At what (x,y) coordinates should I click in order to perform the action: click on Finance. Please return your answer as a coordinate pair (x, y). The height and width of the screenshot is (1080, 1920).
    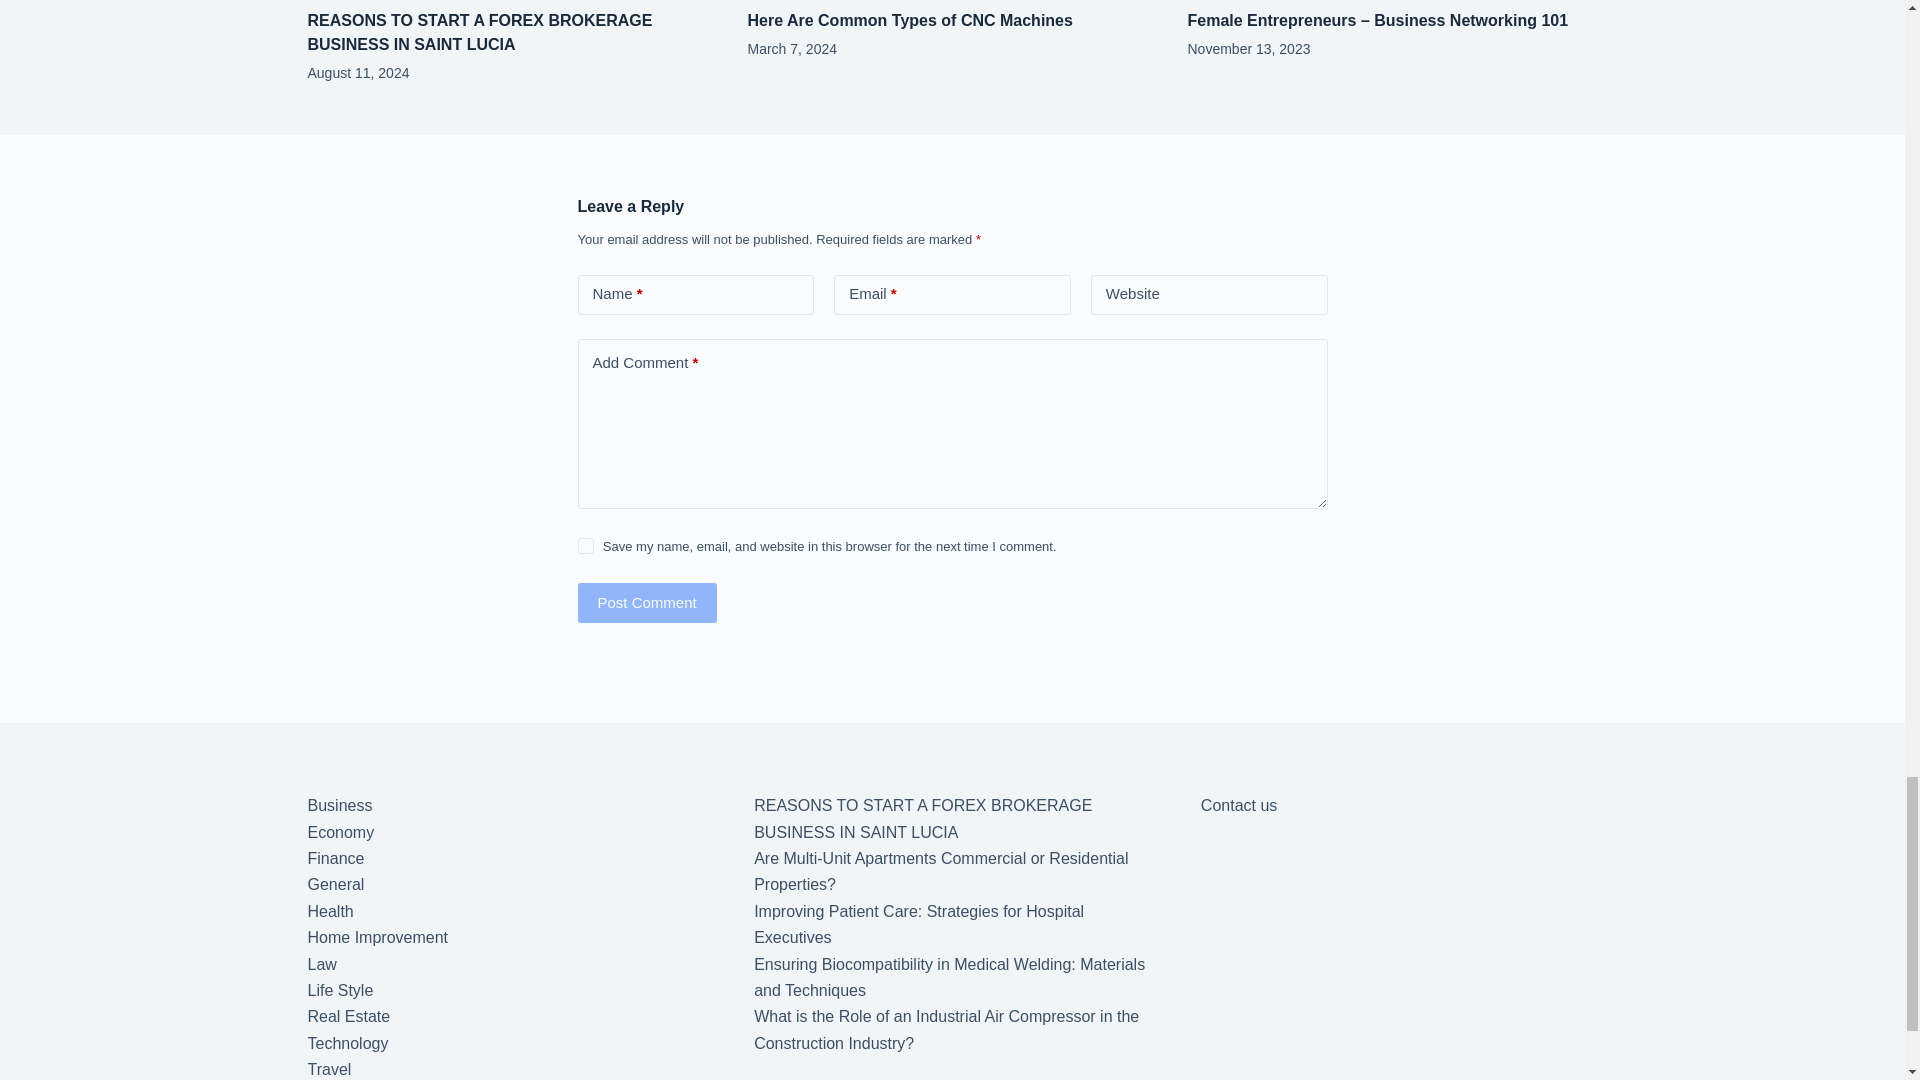
    Looking at the image, I should click on (336, 858).